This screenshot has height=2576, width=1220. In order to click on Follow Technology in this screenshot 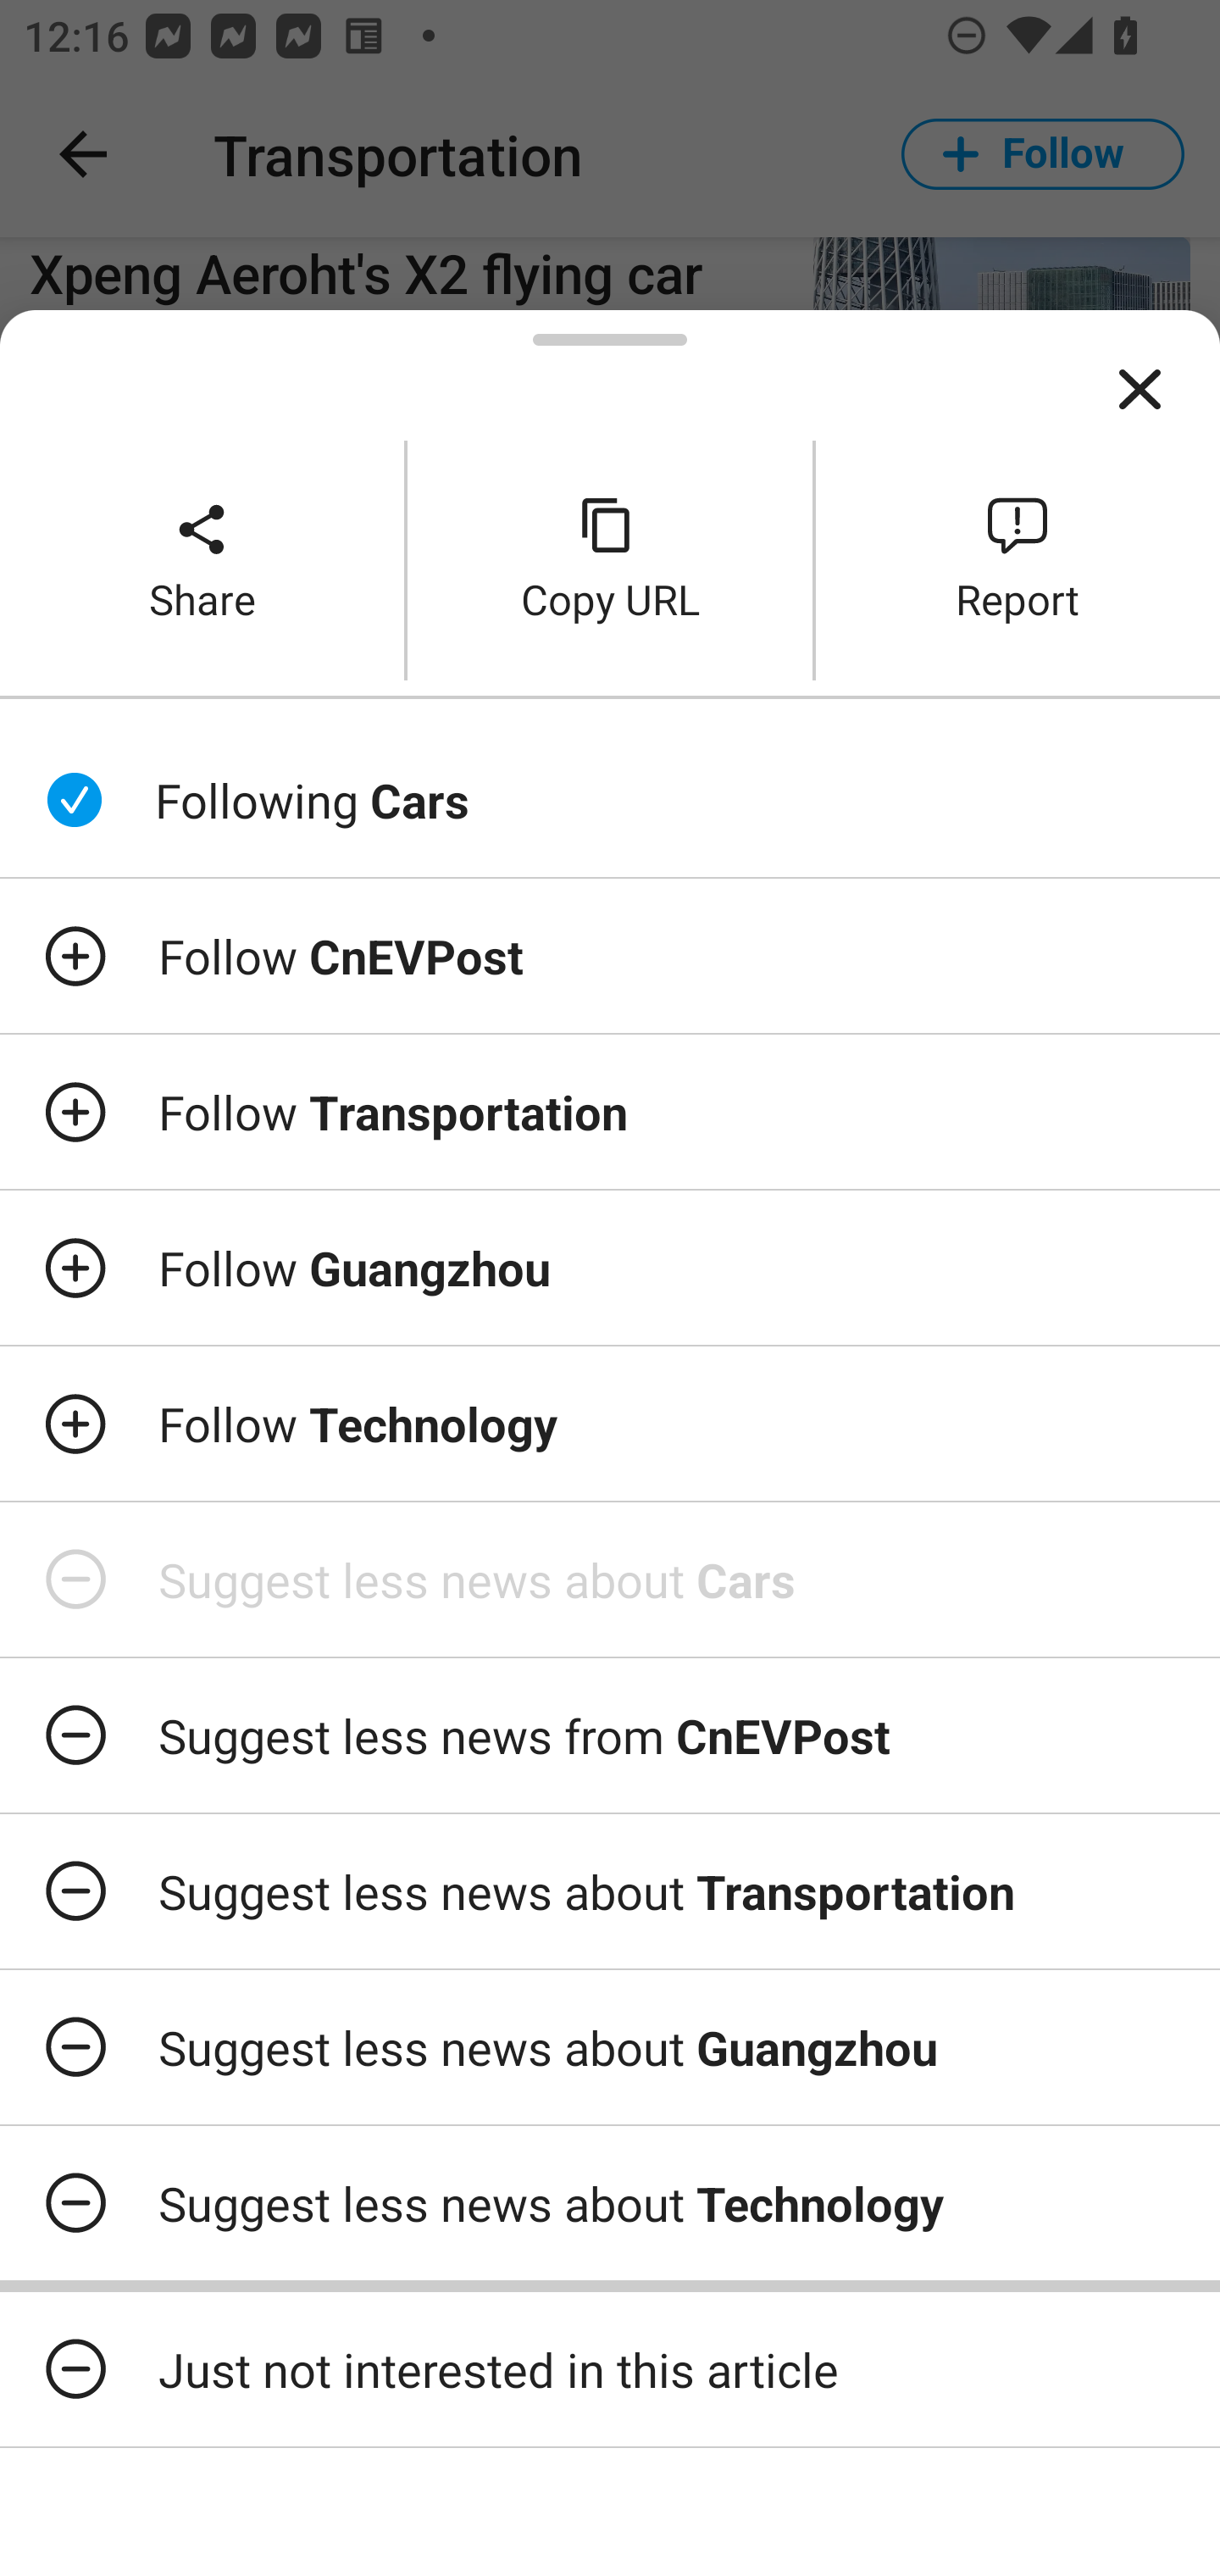, I will do `click(610, 1424)`.